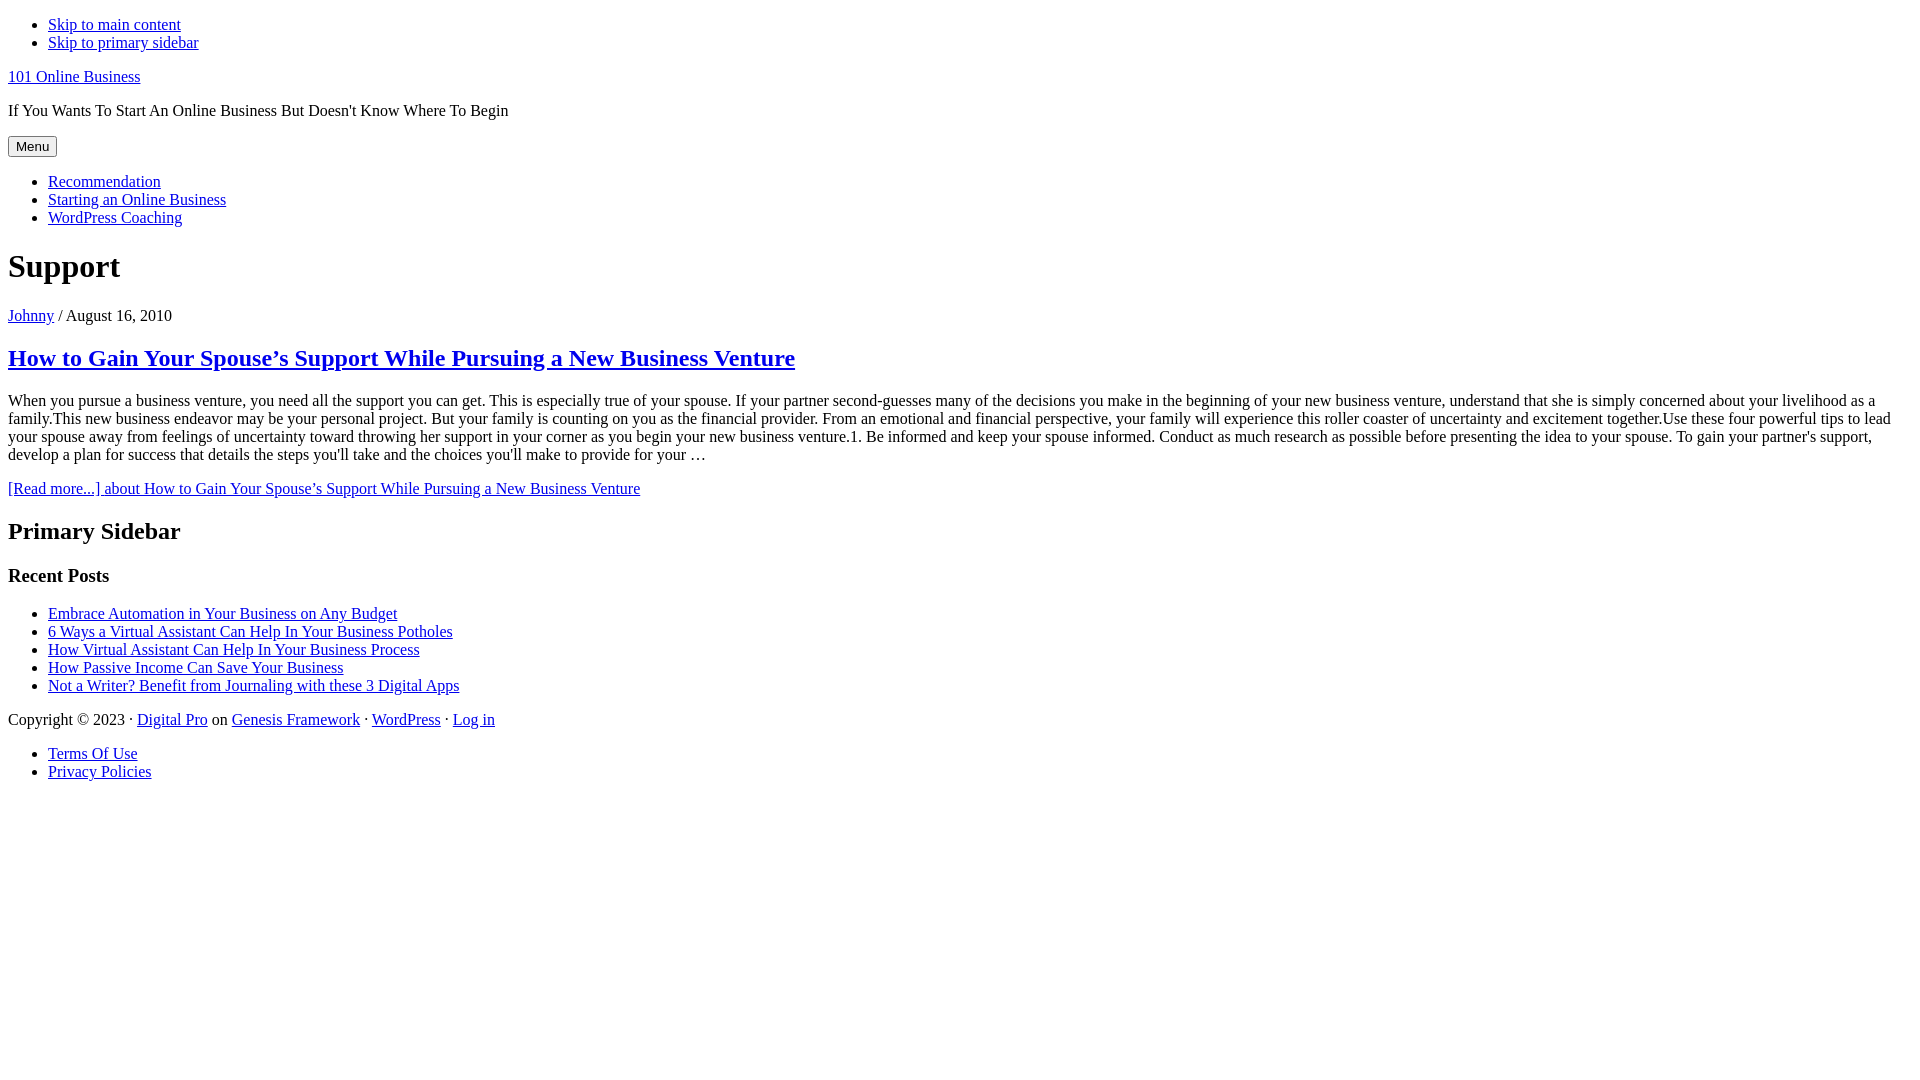 The height and width of the screenshot is (1080, 1920). Describe the element at coordinates (32, 146) in the screenshot. I see `Menu` at that location.